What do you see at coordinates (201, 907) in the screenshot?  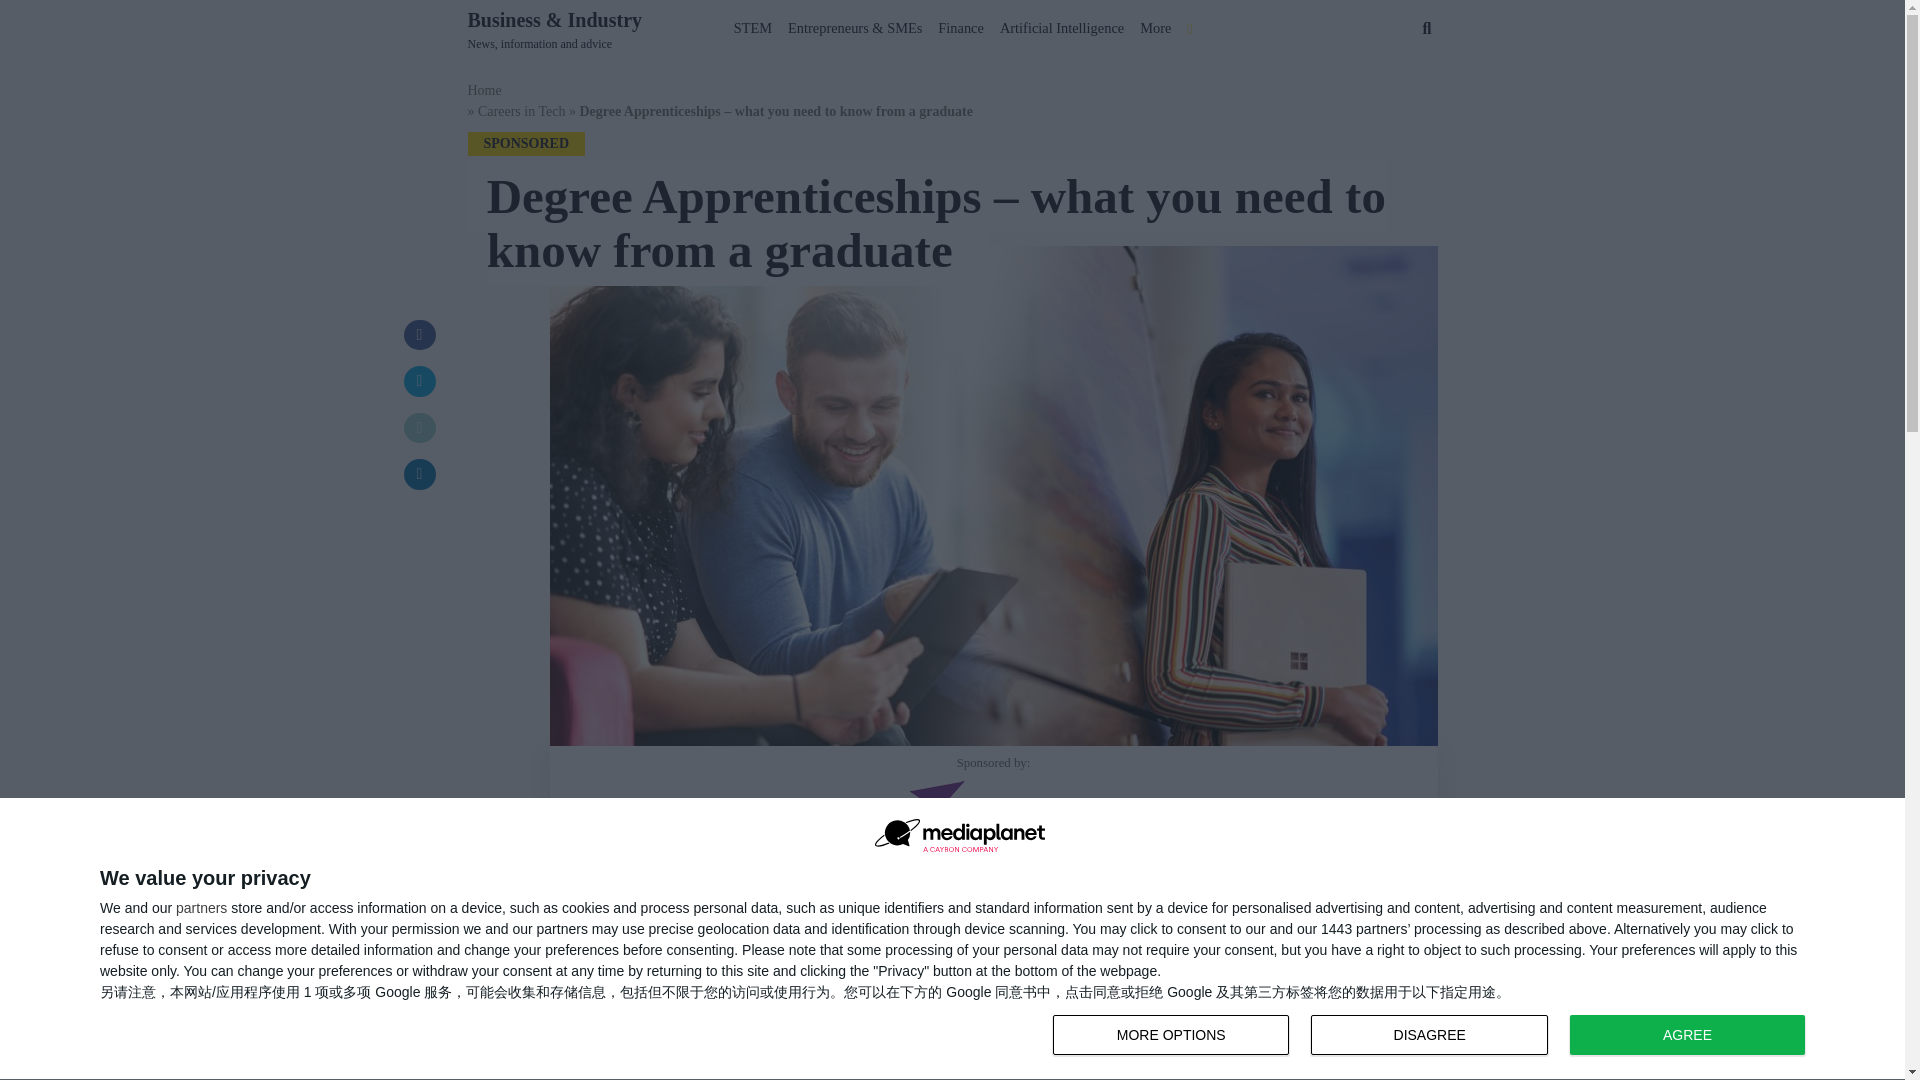 I see `partners` at bounding box center [201, 907].